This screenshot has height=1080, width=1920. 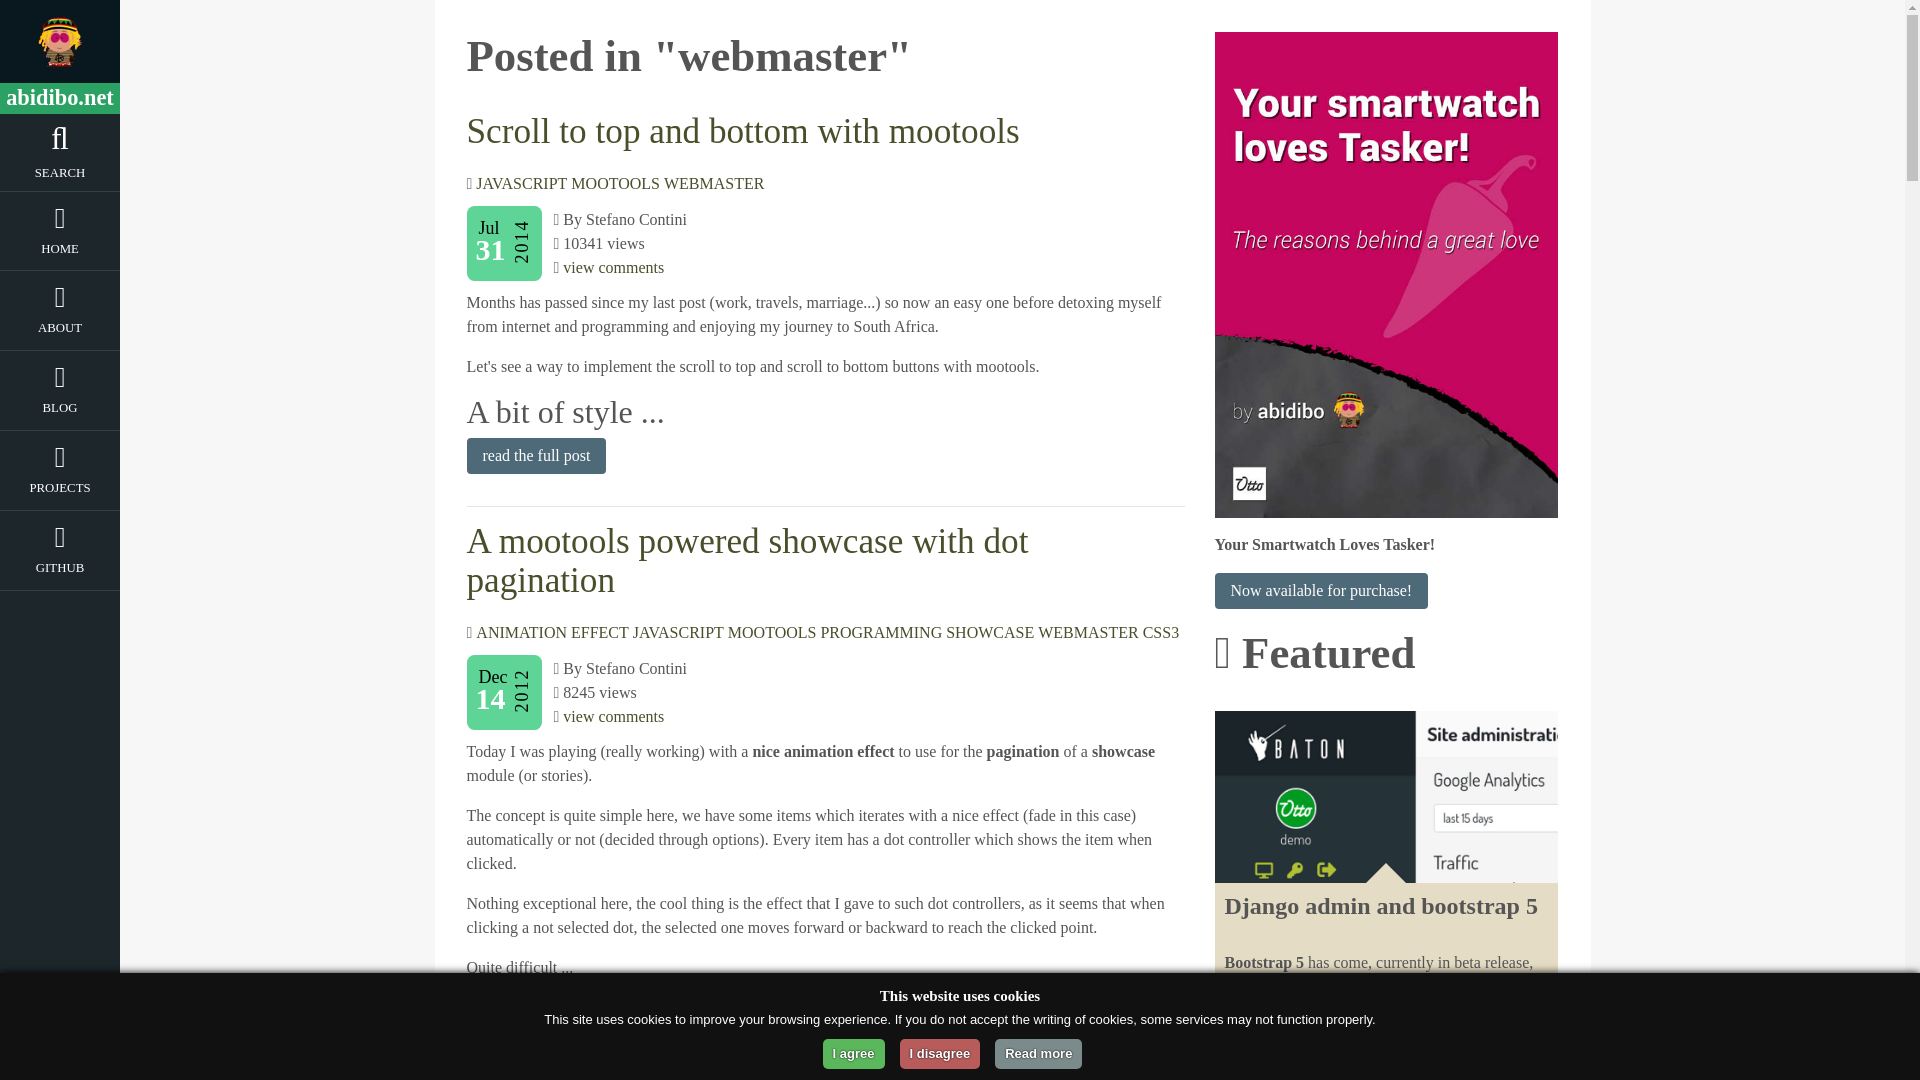 I want to click on MOOTOOLS, so click(x=615, y=183).